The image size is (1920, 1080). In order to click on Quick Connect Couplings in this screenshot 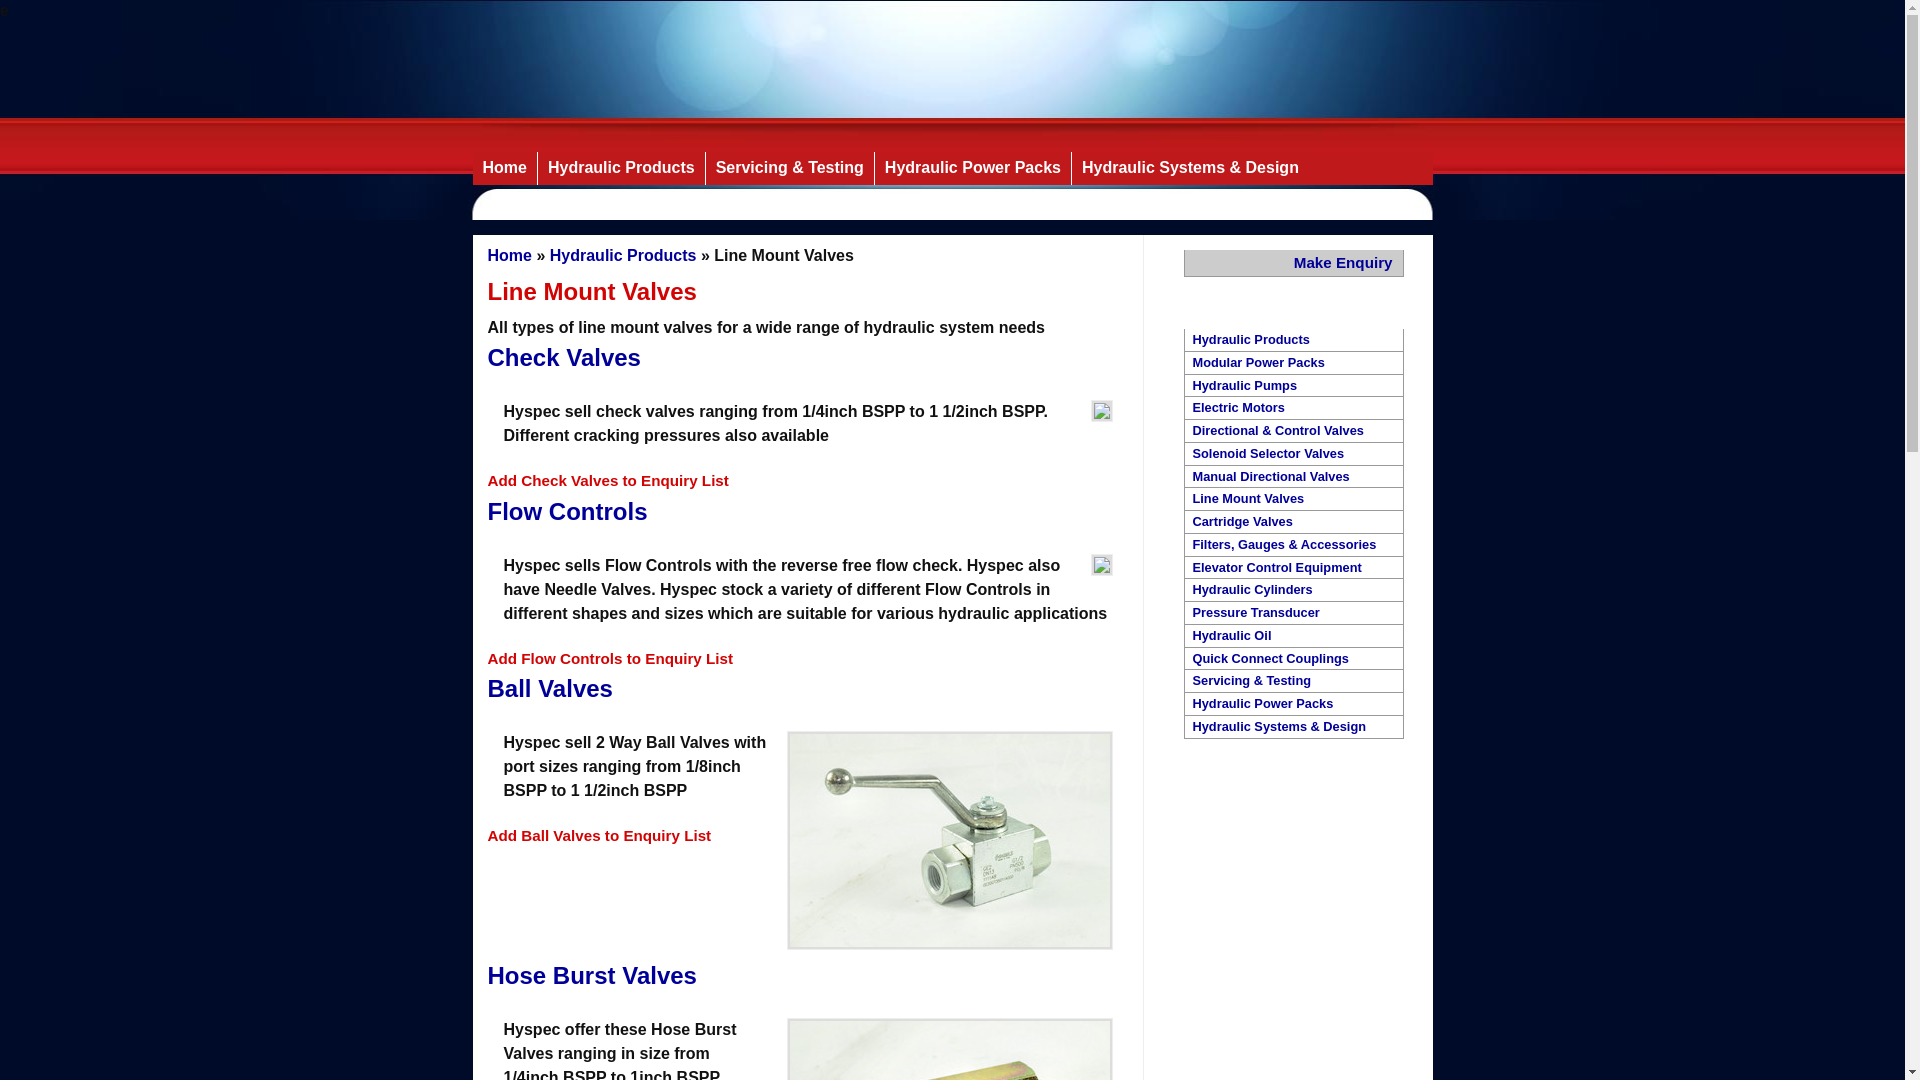, I will do `click(1293, 660)`.